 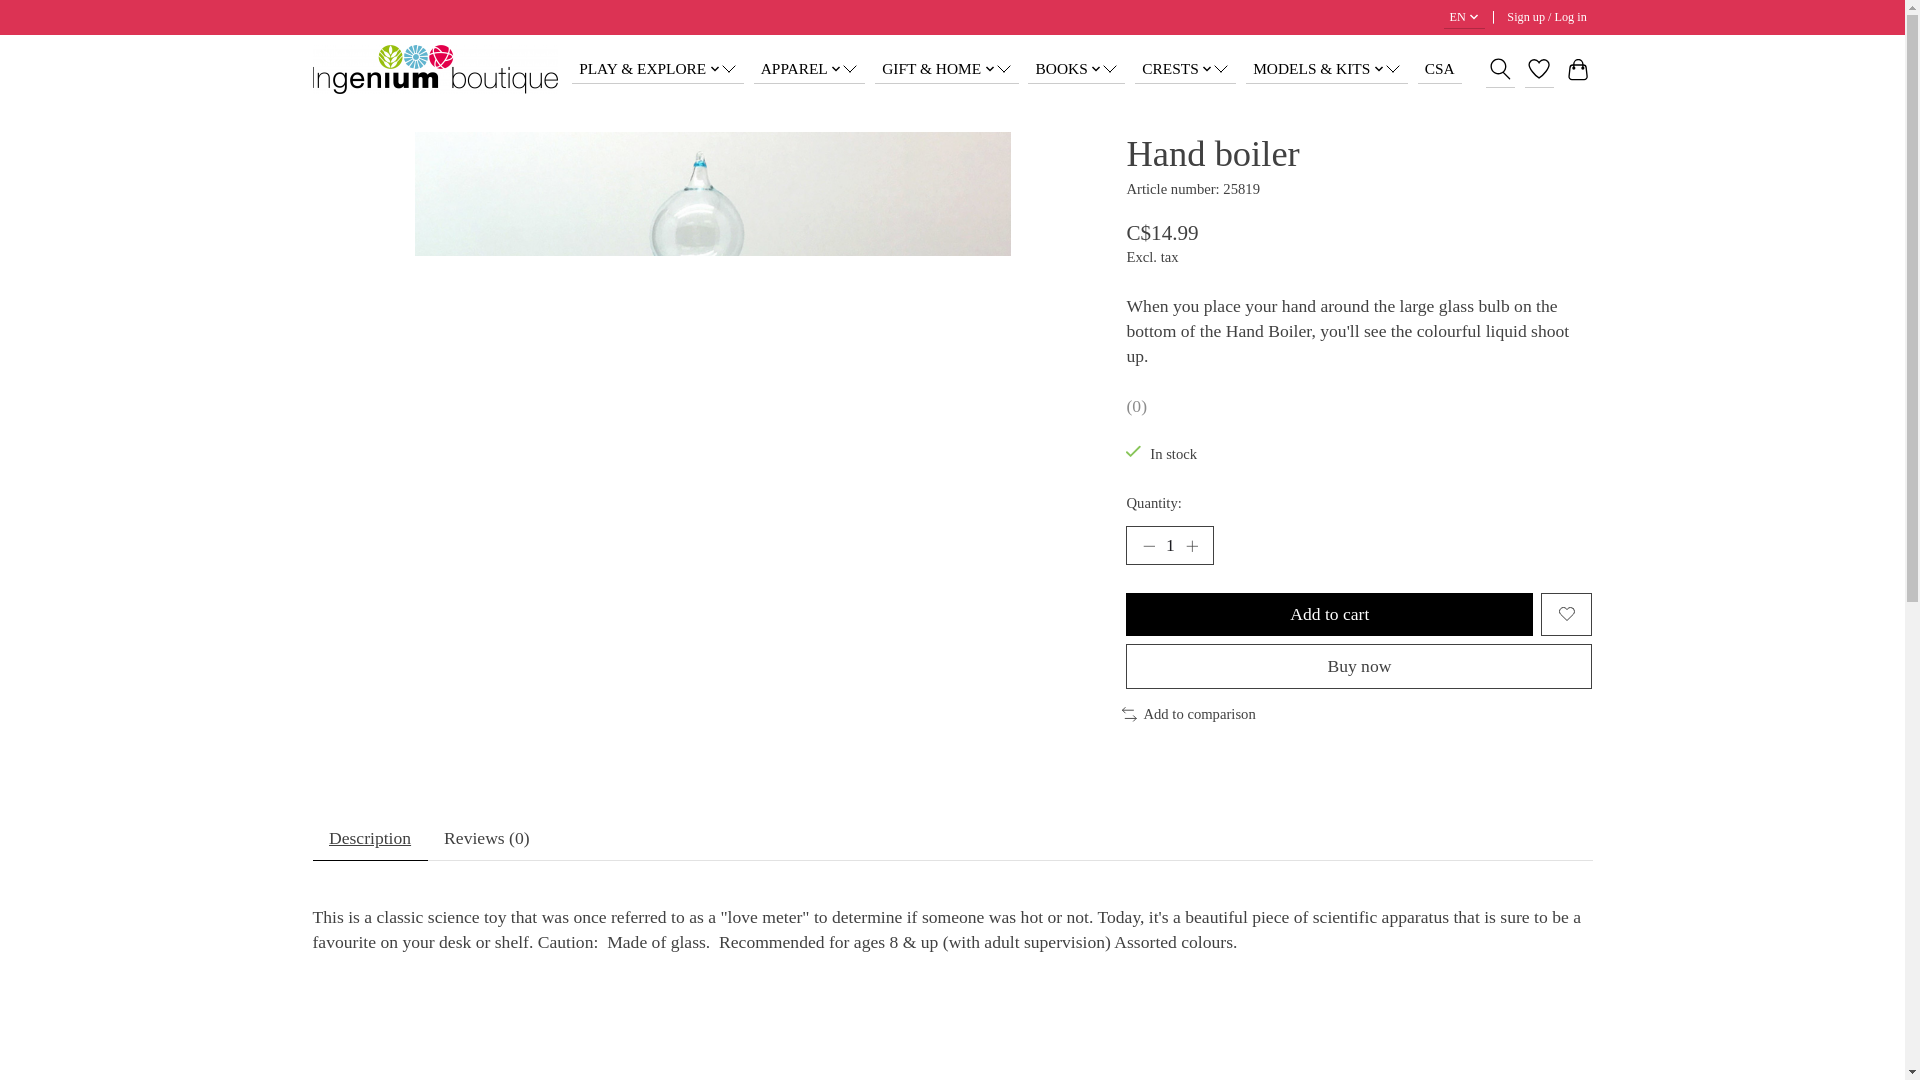 I want to click on BOOKS, so click(x=1076, y=69).